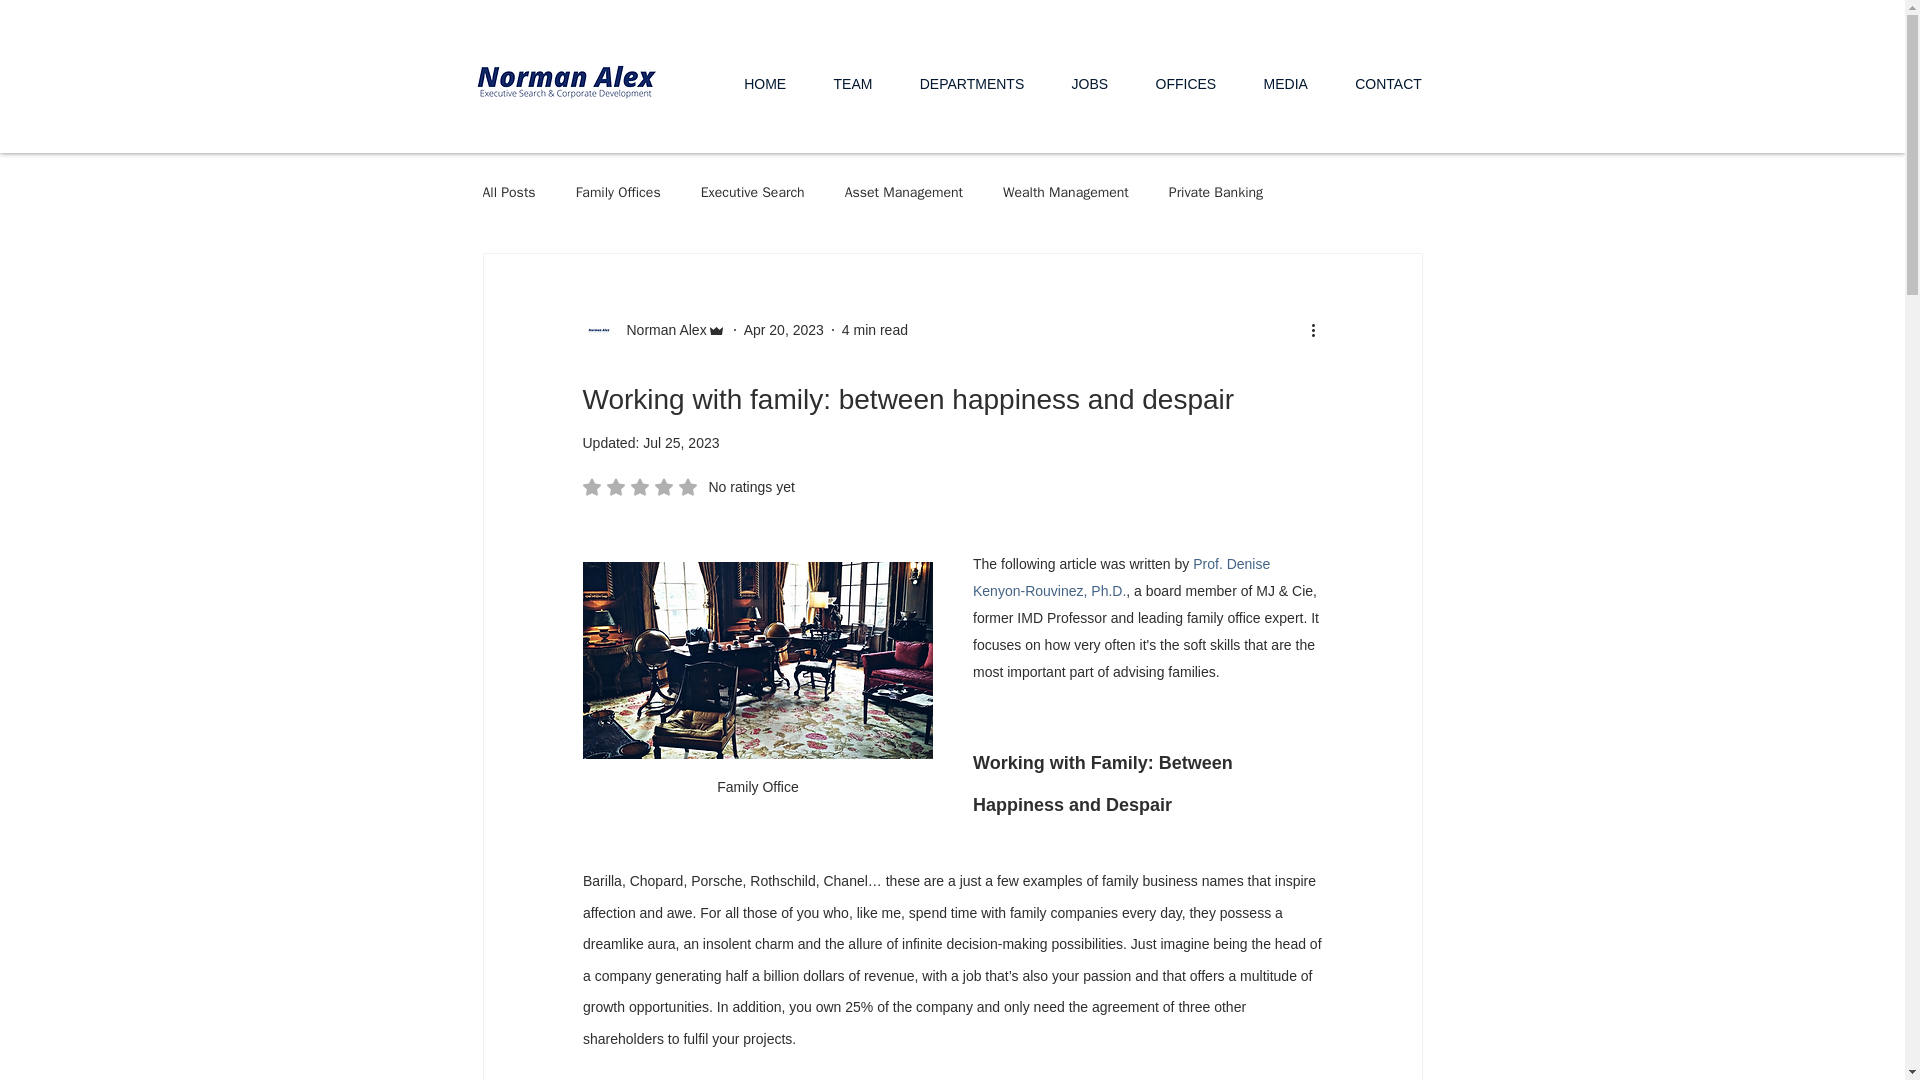 The height and width of the screenshot is (1080, 1920). What do you see at coordinates (508, 192) in the screenshot?
I see `All Posts` at bounding box center [508, 192].